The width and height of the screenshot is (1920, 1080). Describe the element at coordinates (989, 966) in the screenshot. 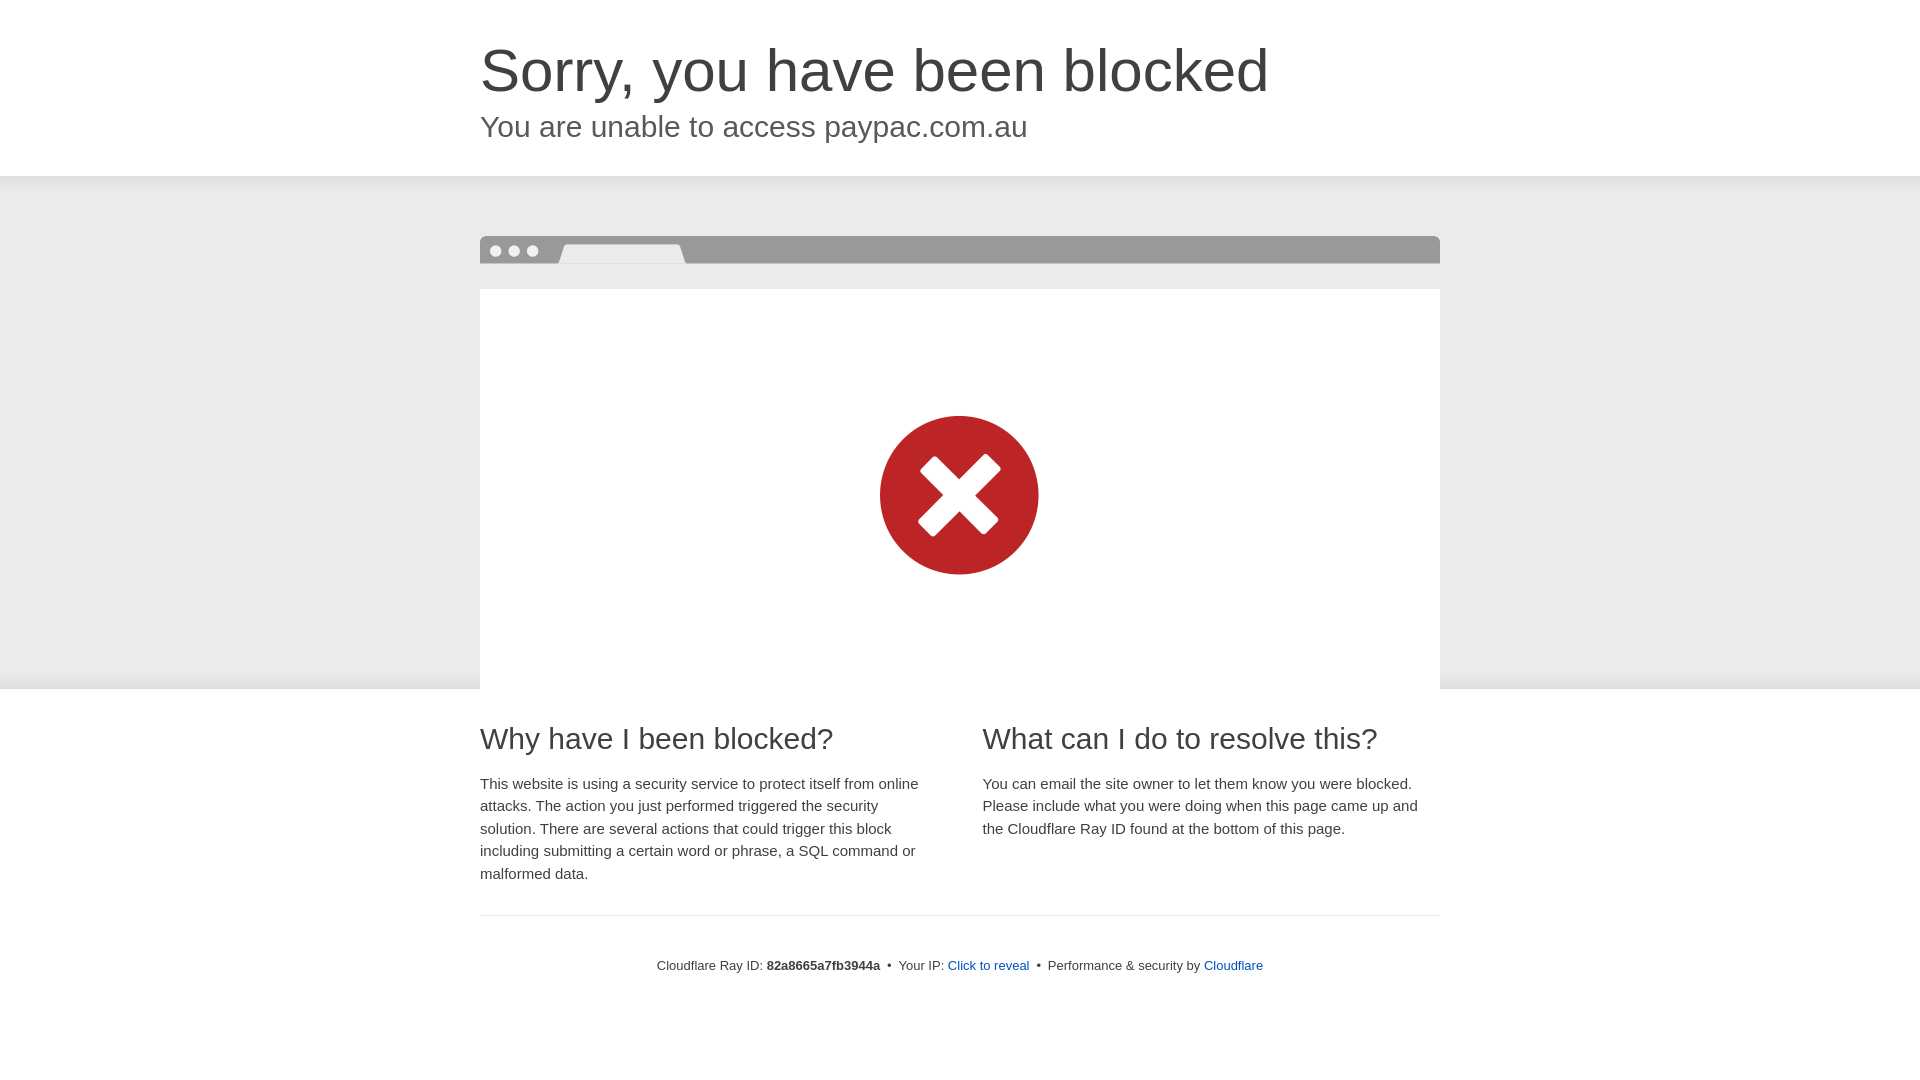

I see `Click to reveal` at that location.